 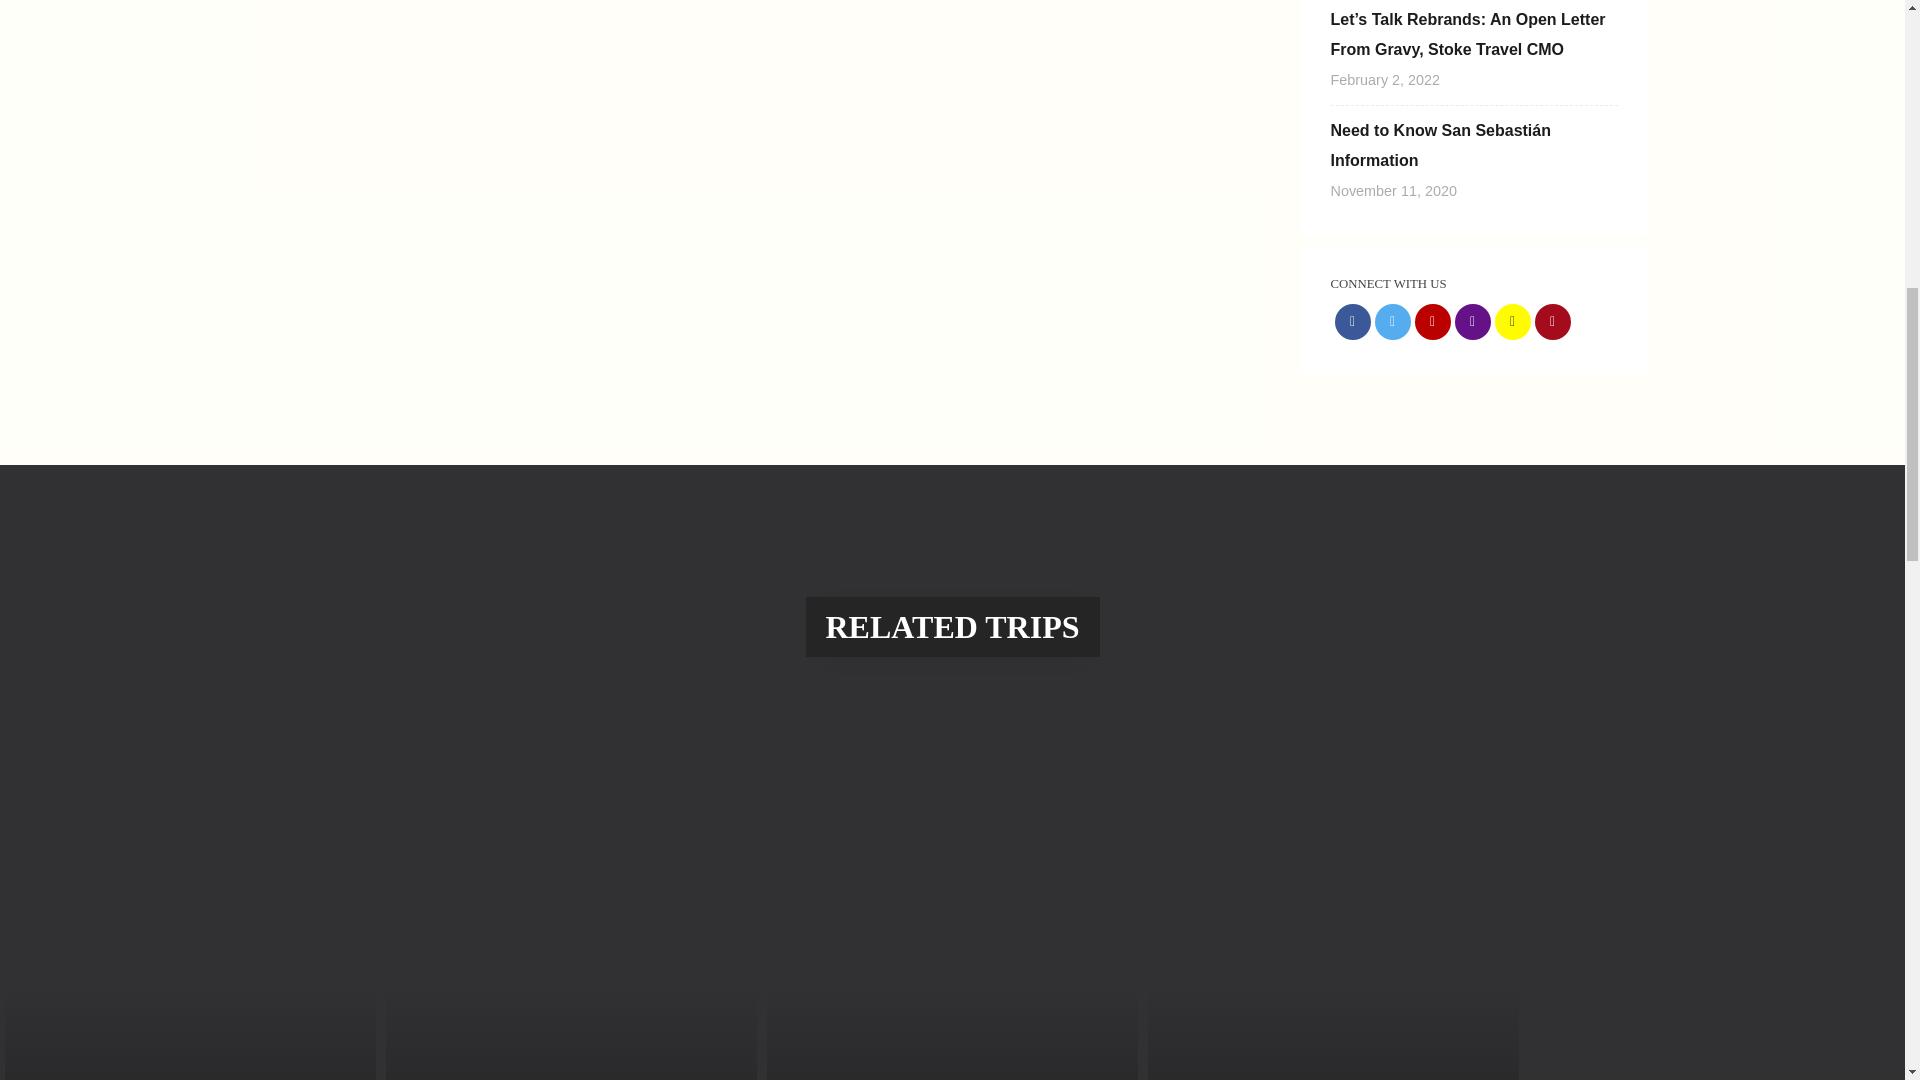 I want to click on Visit us on Twitter, so click(x=1392, y=322).